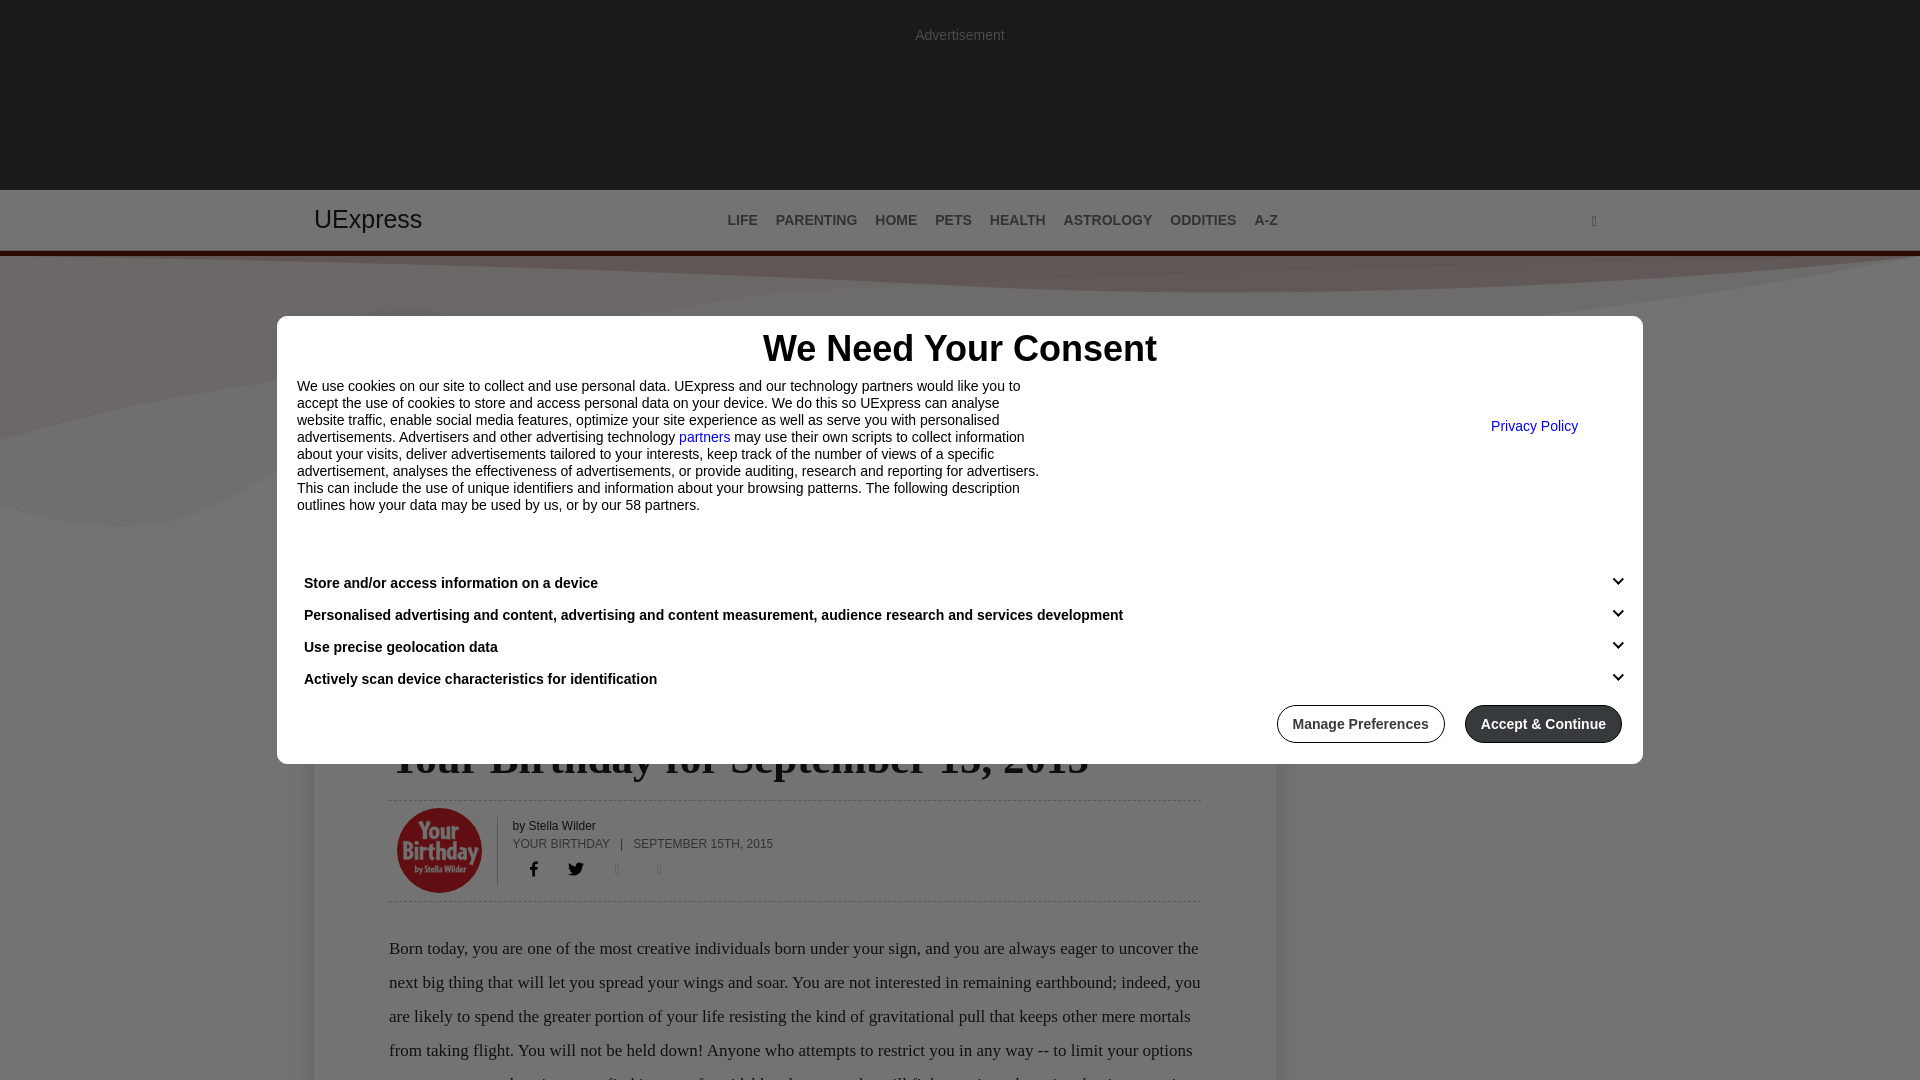  Describe the element at coordinates (1108, 220) in the screenshot. I see `ASTROLOGY` at that location.